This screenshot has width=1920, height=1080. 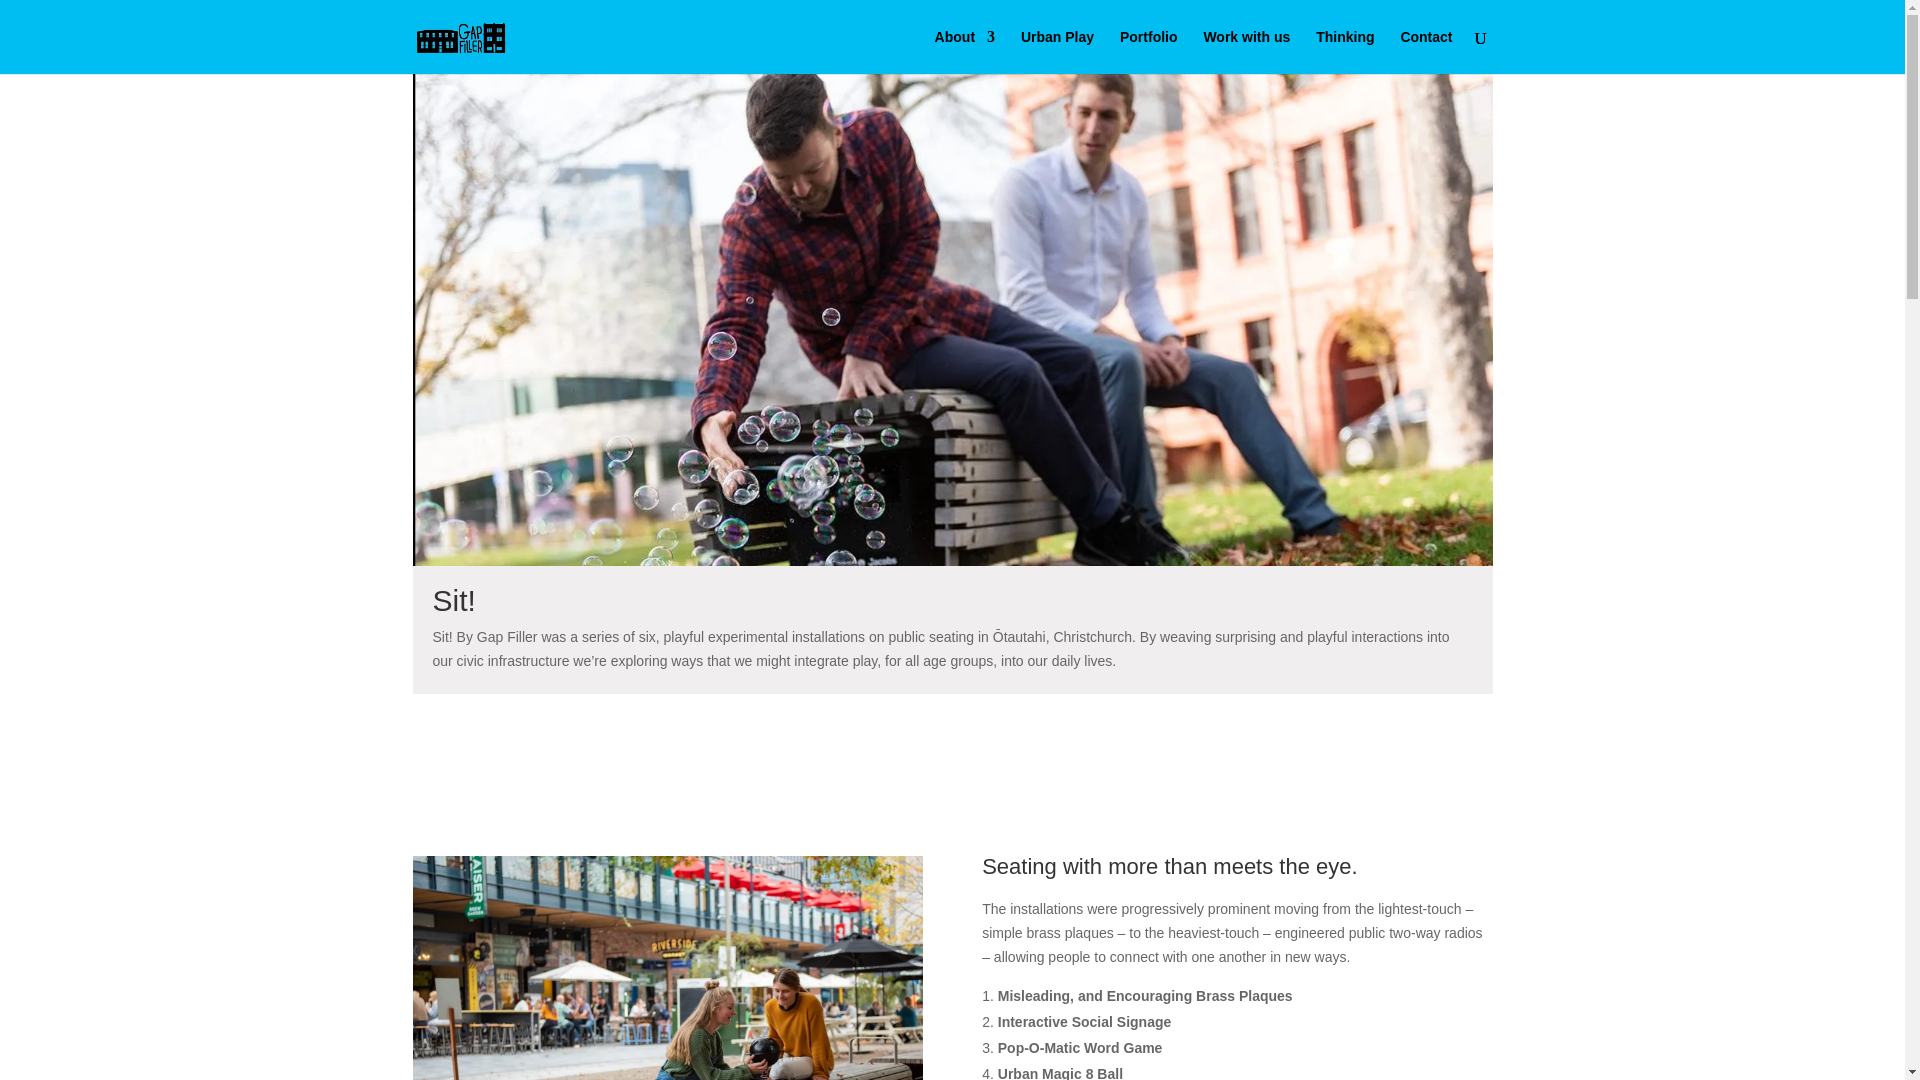 I want to click on About, so click(x=964, y=52).